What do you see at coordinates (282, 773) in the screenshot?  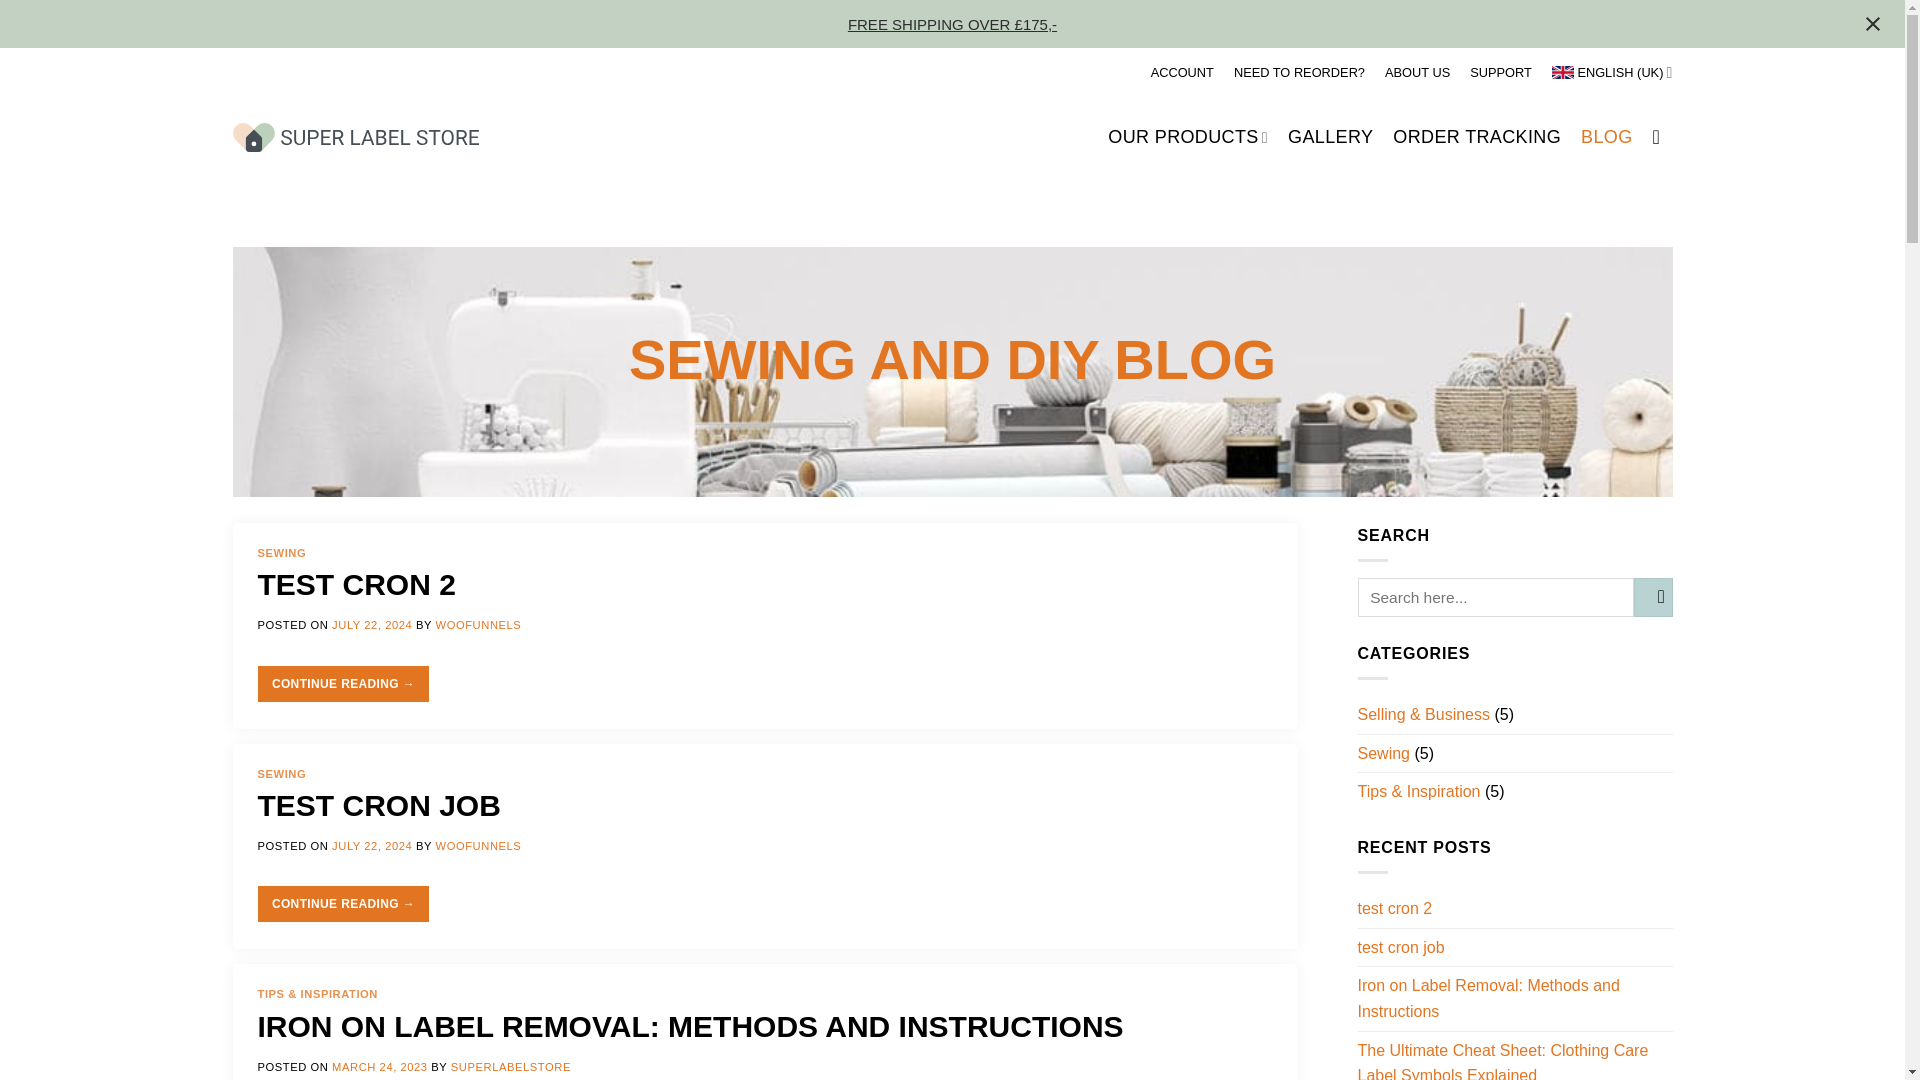 I see `SEWING` at bounding box center [282, 773].